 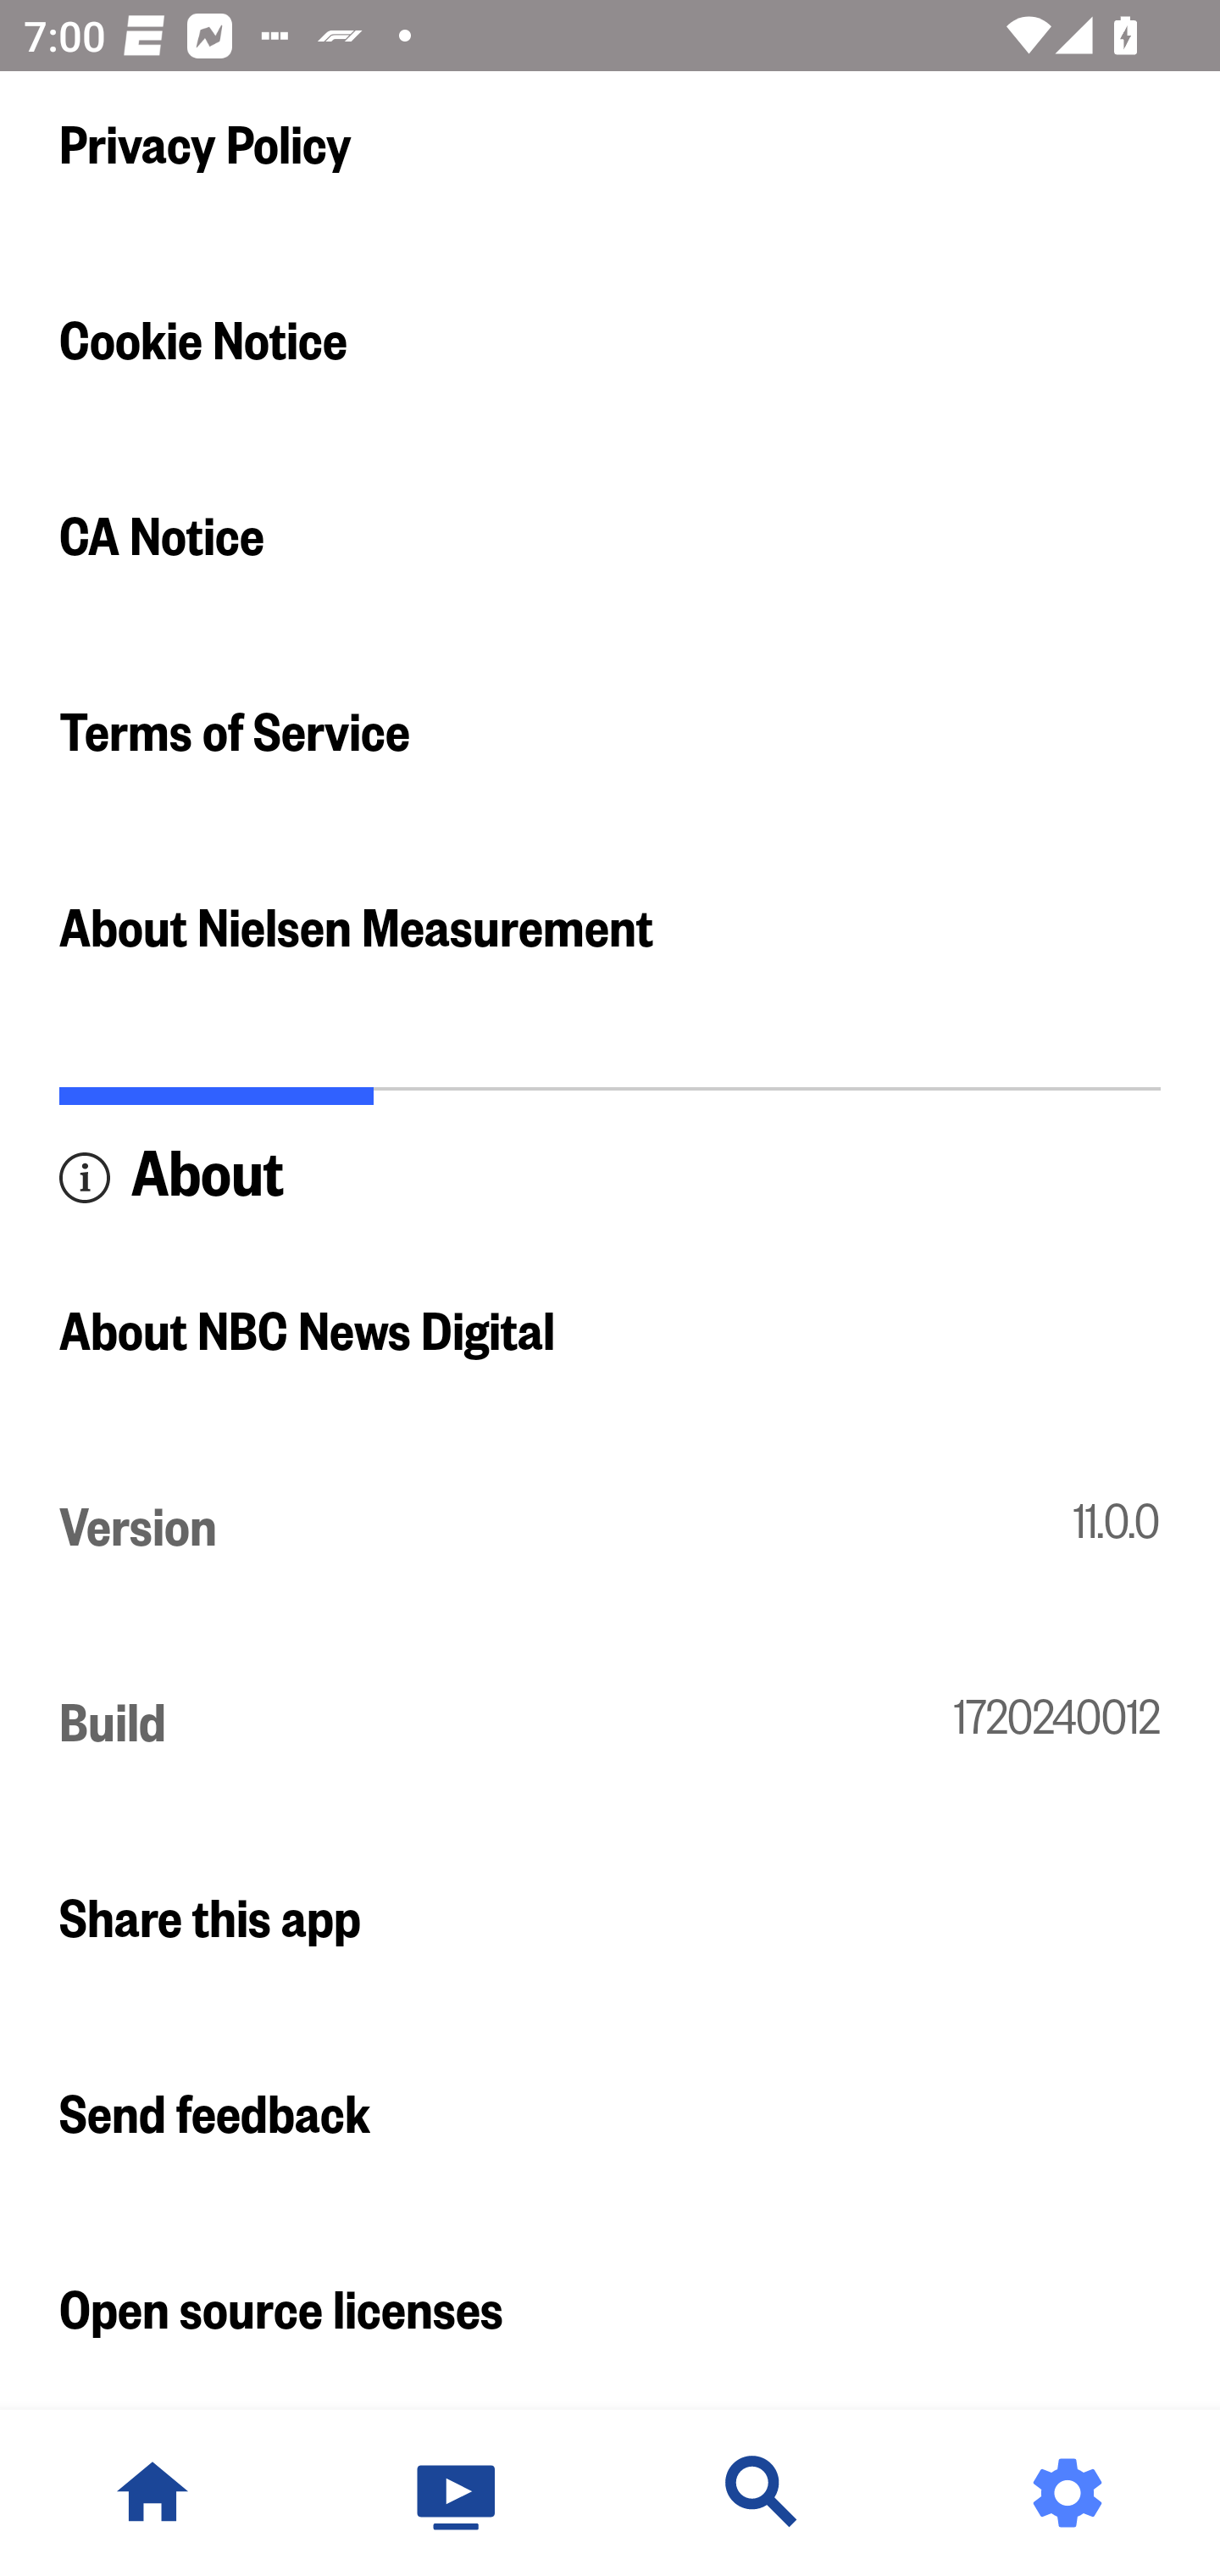 What do you see at coordinates (610, 1922) in the screenshot?
I see `Share this app` at bounding box center [610, 1922].